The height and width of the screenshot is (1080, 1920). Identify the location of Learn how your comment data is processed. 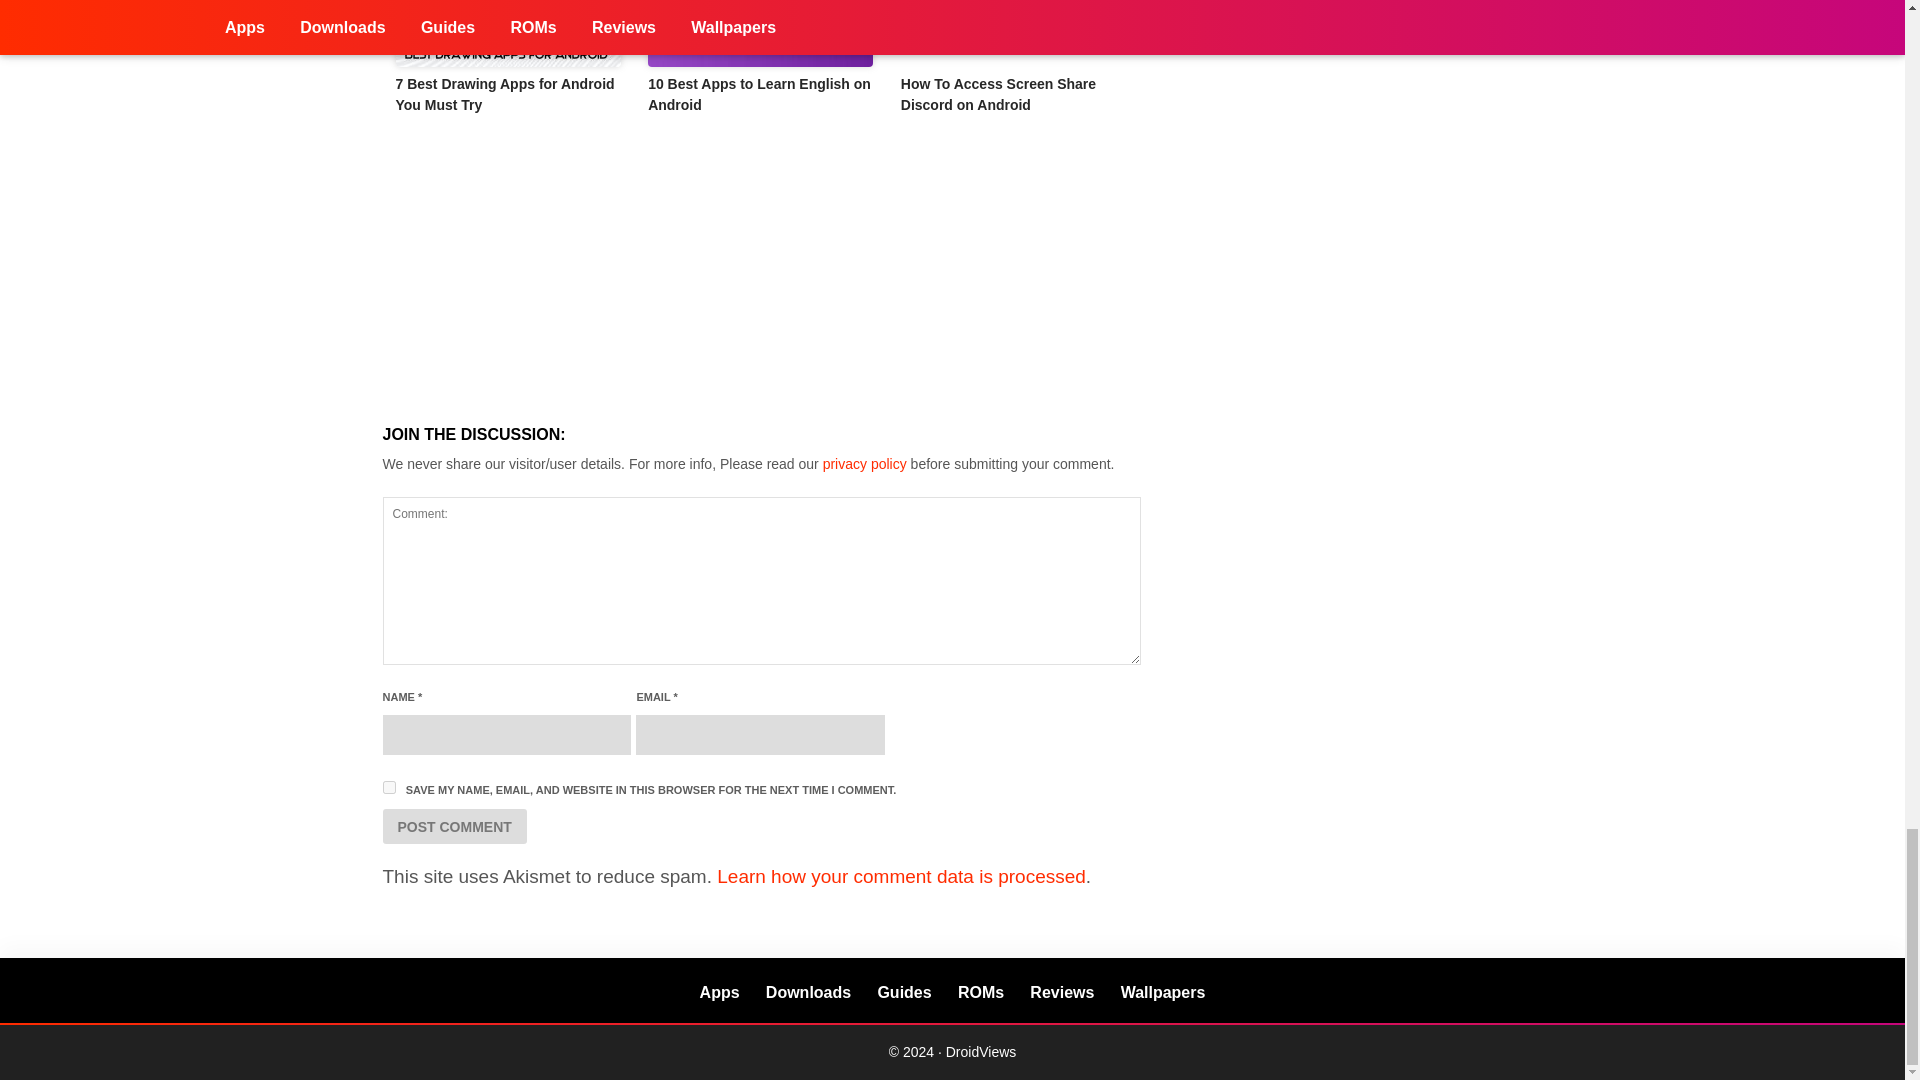
(901, 876).